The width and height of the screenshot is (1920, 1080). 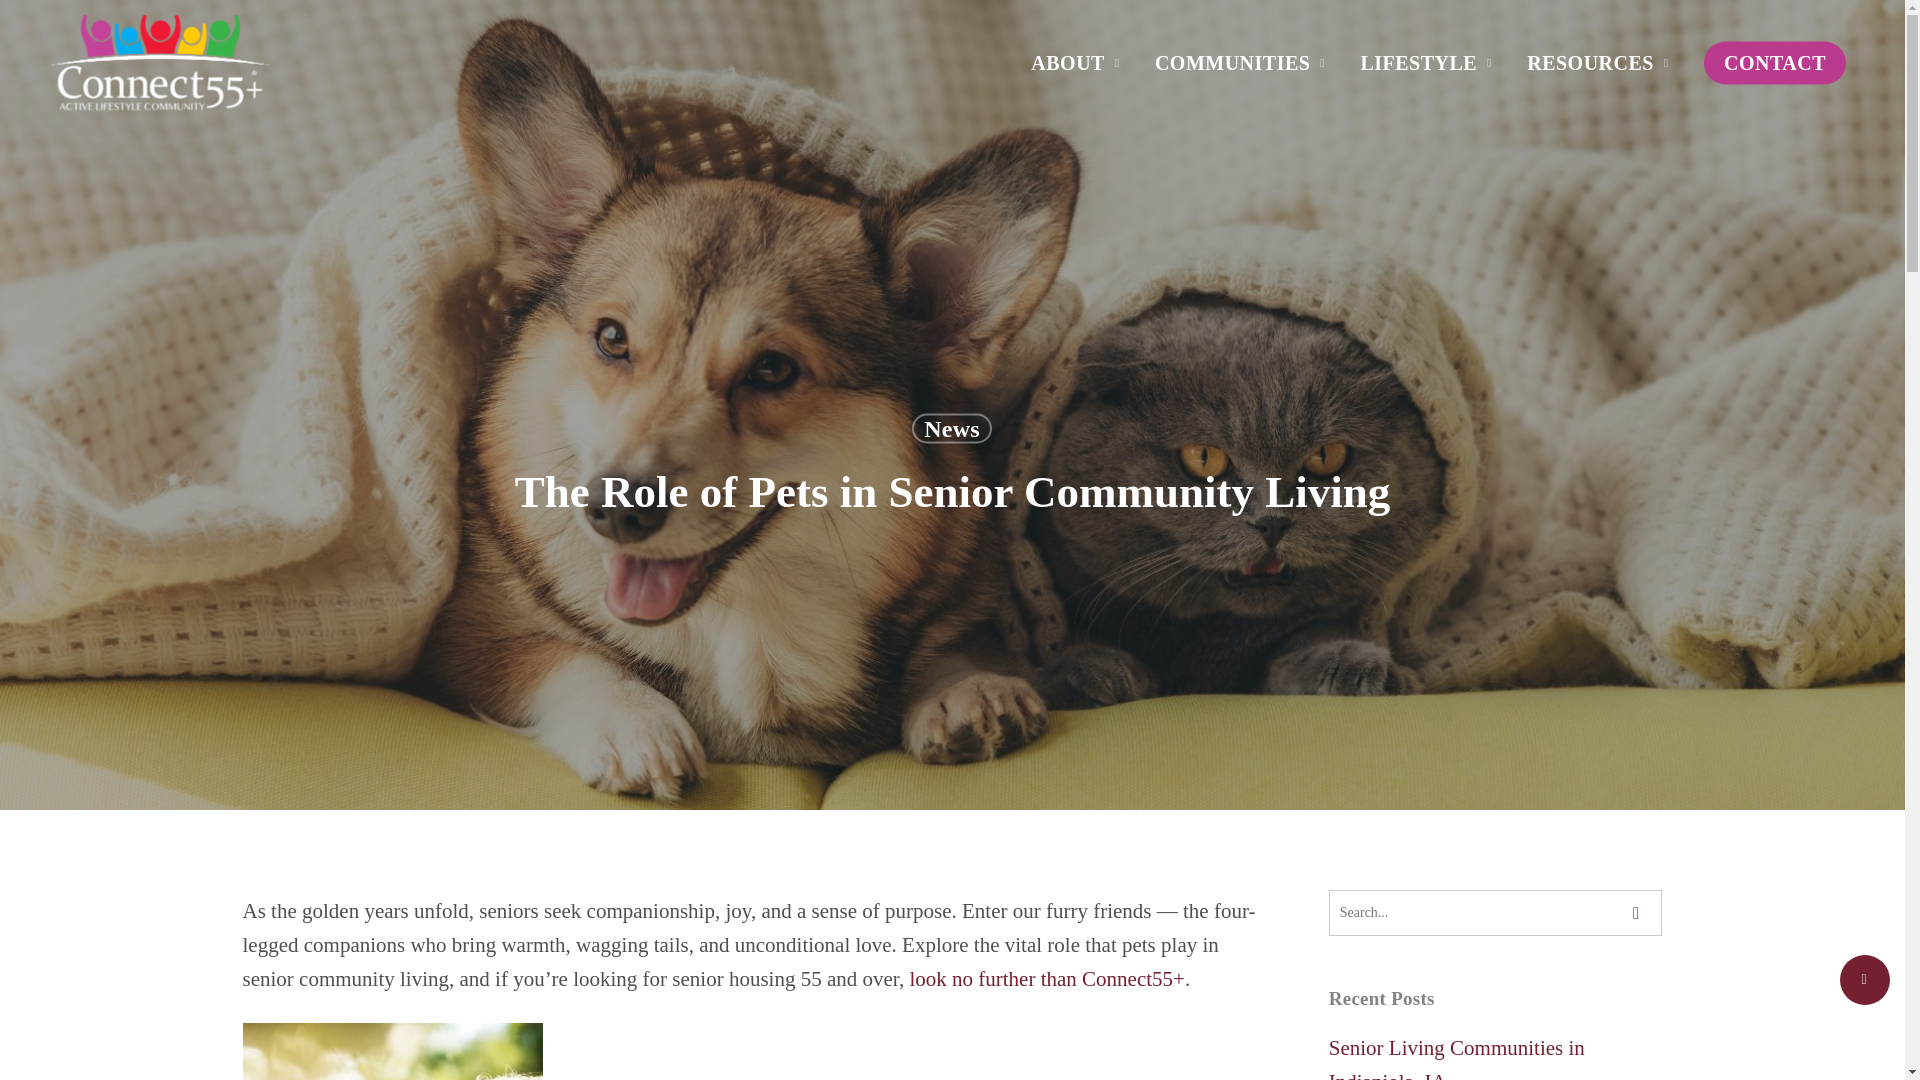 What do you see at coordinates (1774, 62) in the screenshot?
I see `CONTACT` at bounding box center [1774, 62].